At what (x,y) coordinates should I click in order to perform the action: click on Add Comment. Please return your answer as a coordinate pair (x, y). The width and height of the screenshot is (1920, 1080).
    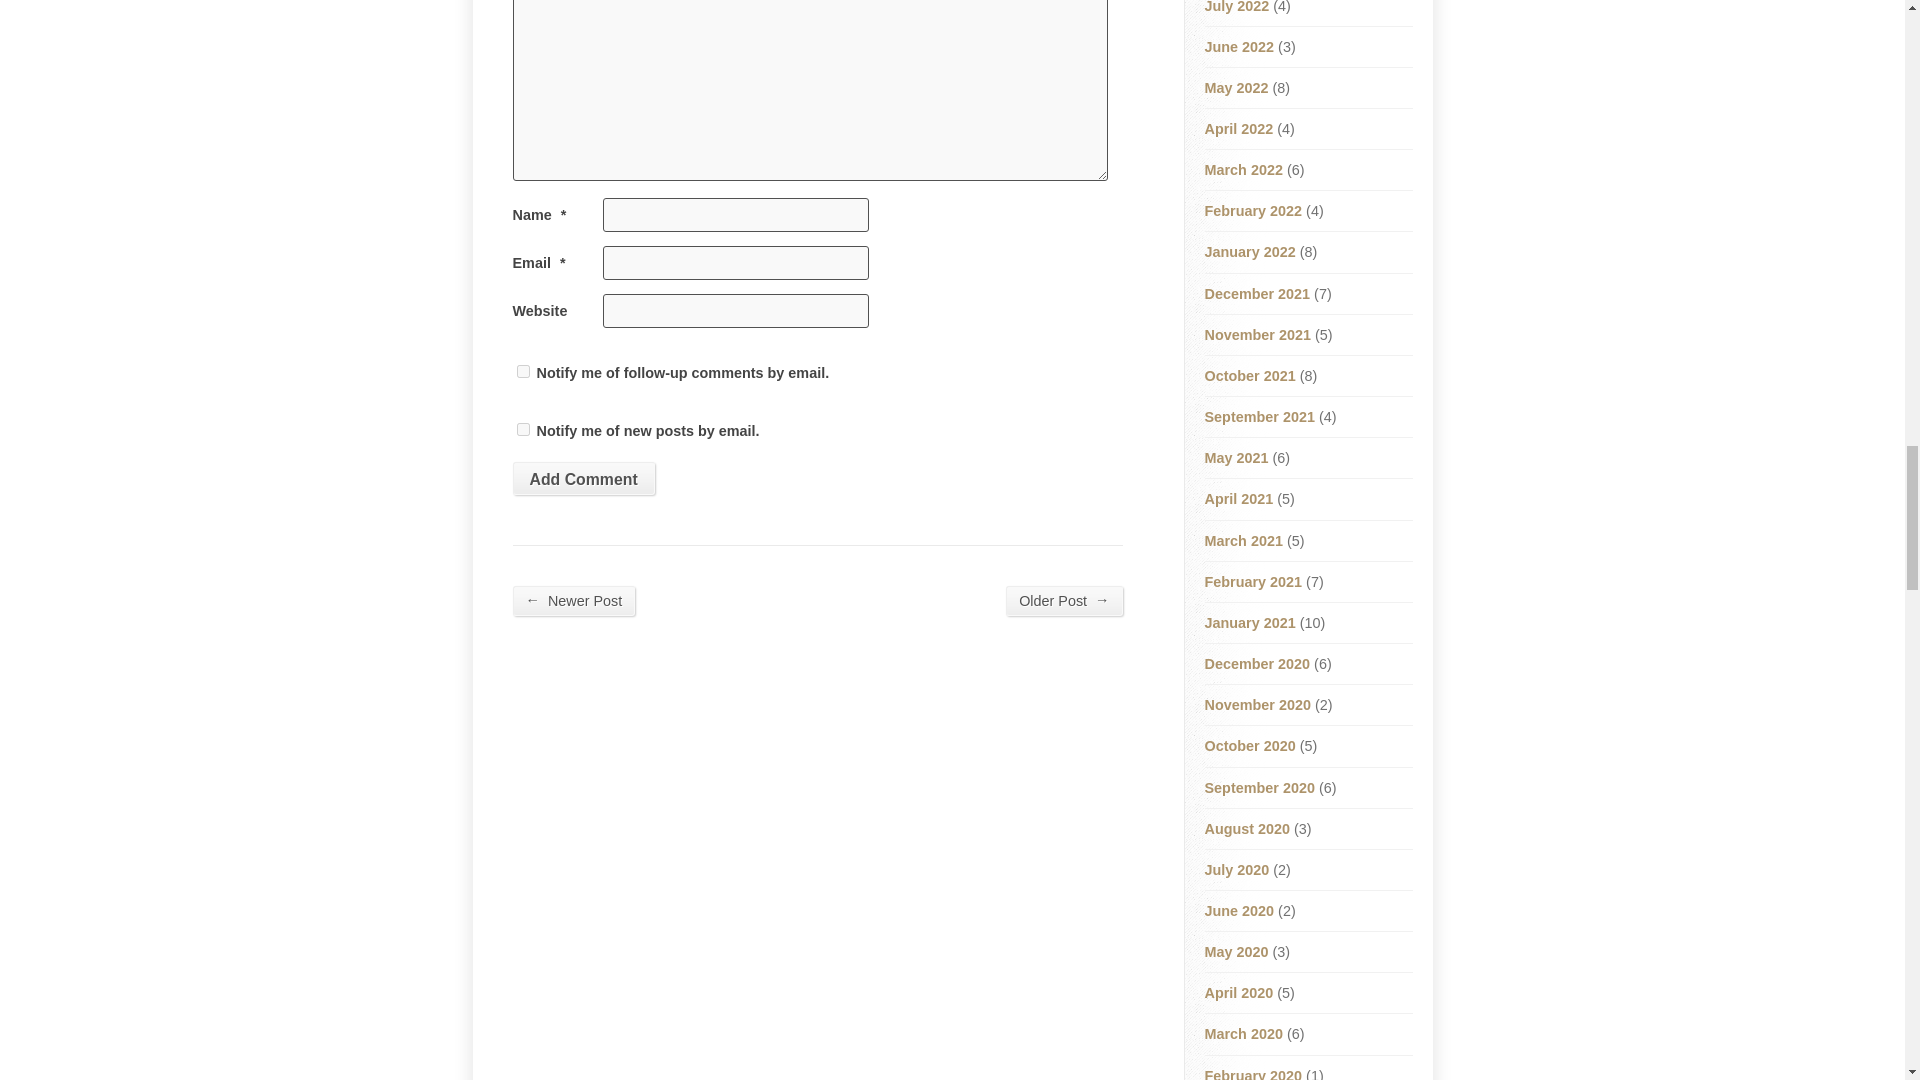
    Looking at the image, I should click on (583, 478).